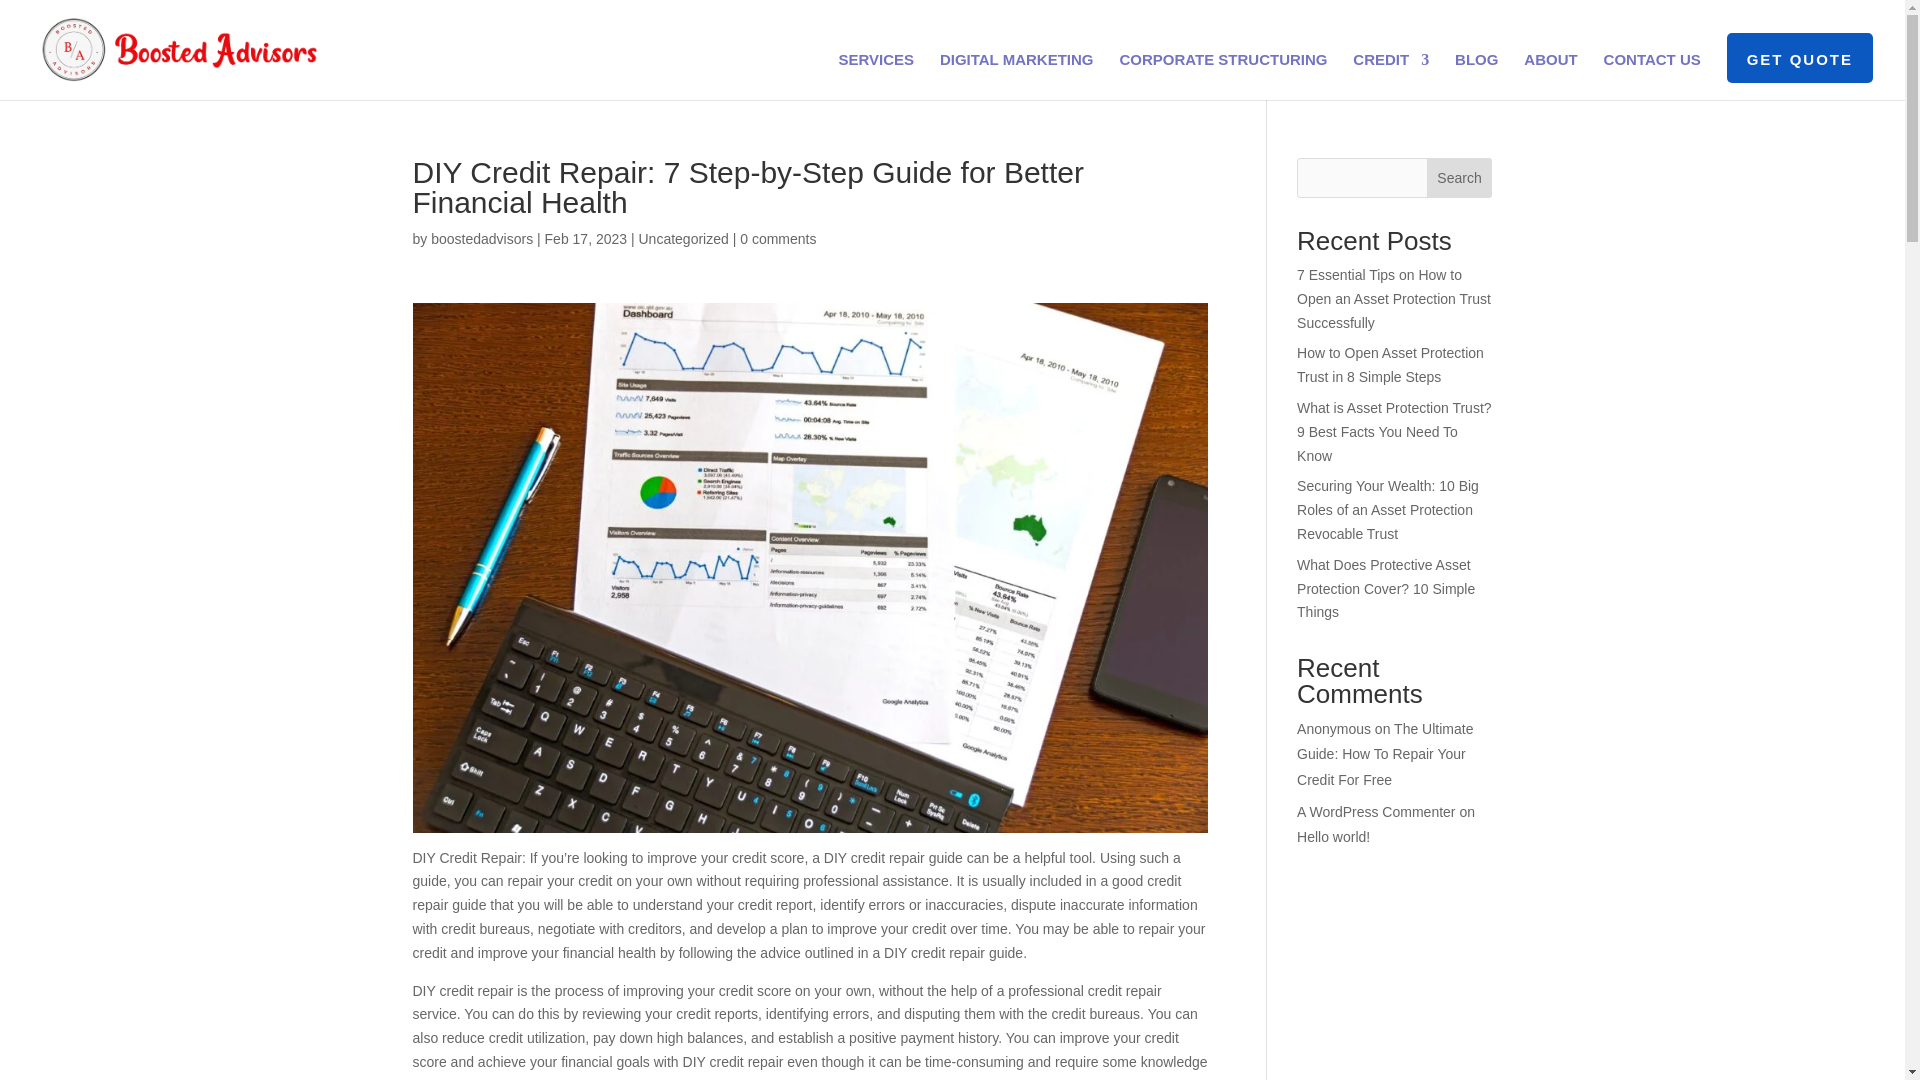 This screenshot has height=1080, width=1920. Describe the element at coordinates (482, 239) in the screenshot. I see `Posts by boostedadvisors` at that location.